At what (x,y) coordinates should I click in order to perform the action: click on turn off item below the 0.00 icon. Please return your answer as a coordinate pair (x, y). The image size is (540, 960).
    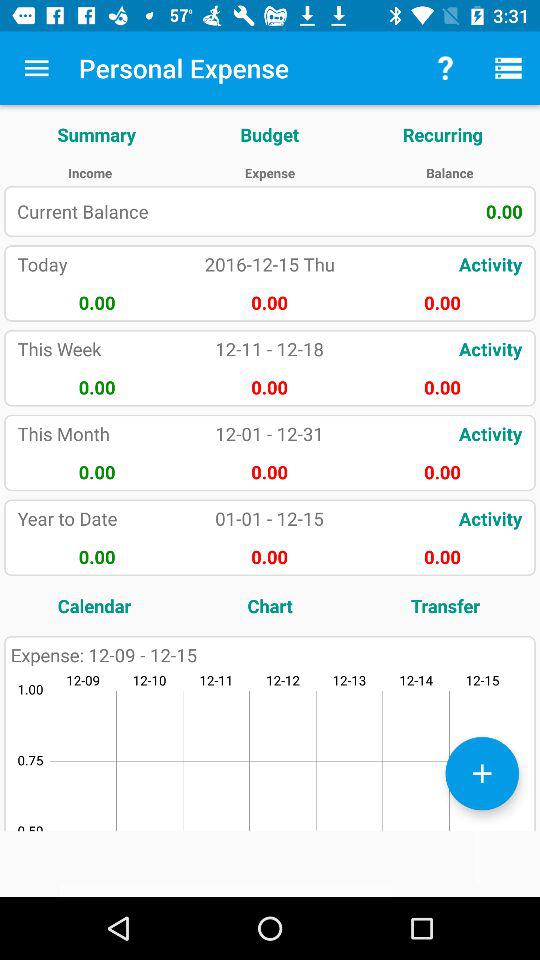
    Looking at the image, I should click on (445, 606).